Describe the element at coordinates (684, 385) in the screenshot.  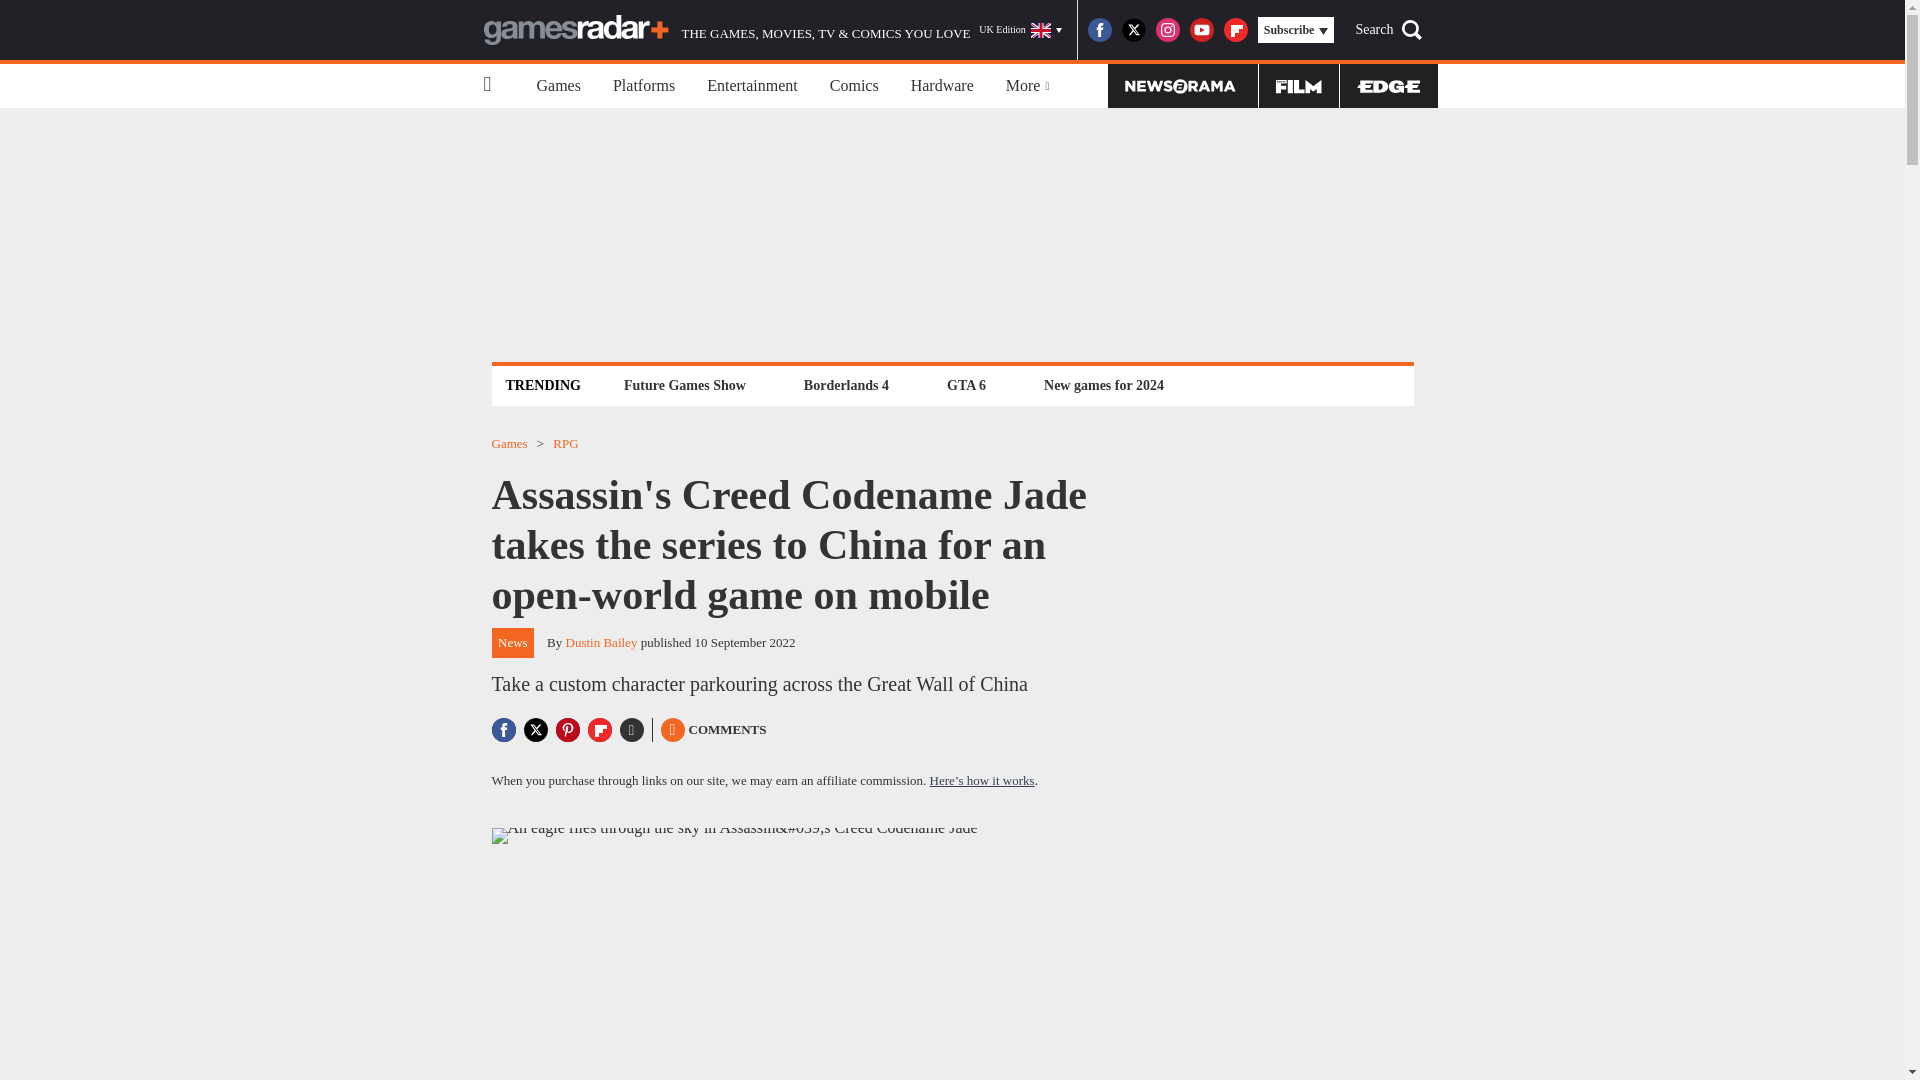
I see `Future Games Show` at that location.